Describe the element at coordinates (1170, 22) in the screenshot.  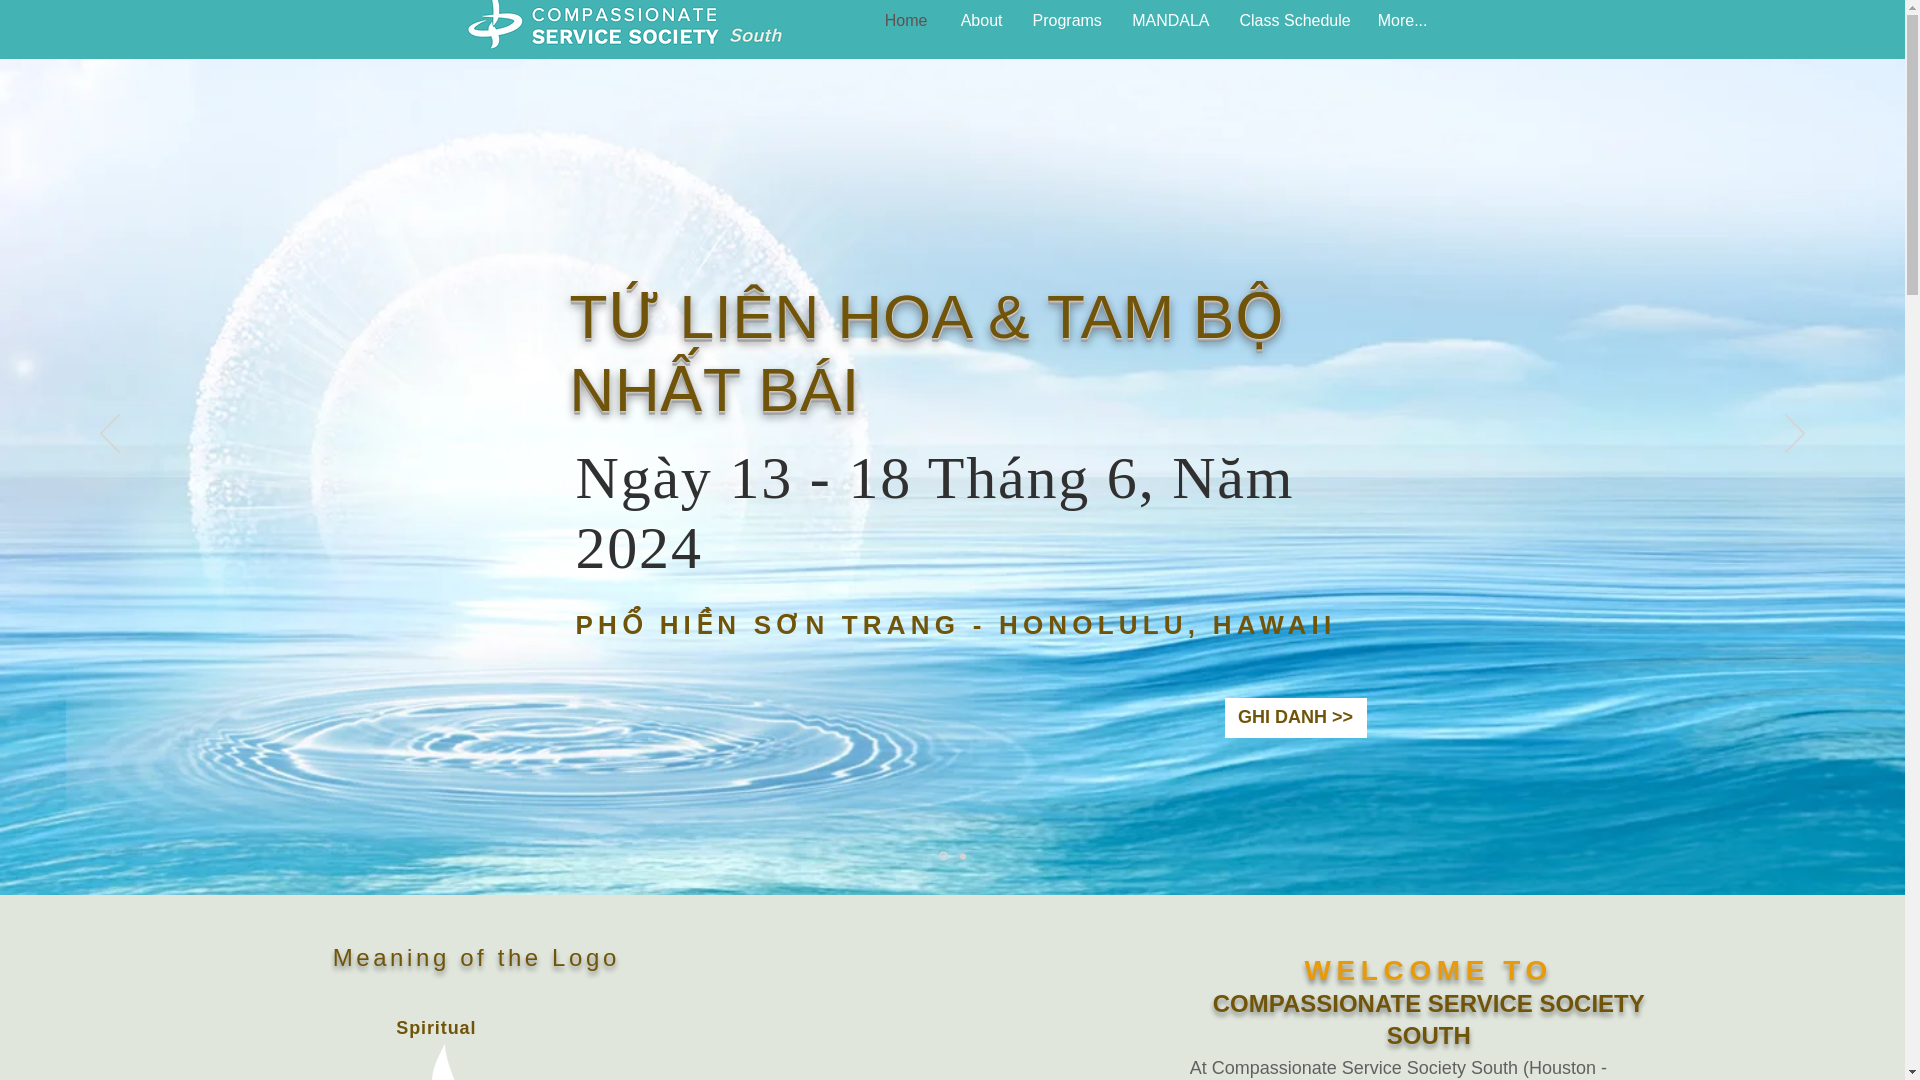
I see `MANDALA` at that location.